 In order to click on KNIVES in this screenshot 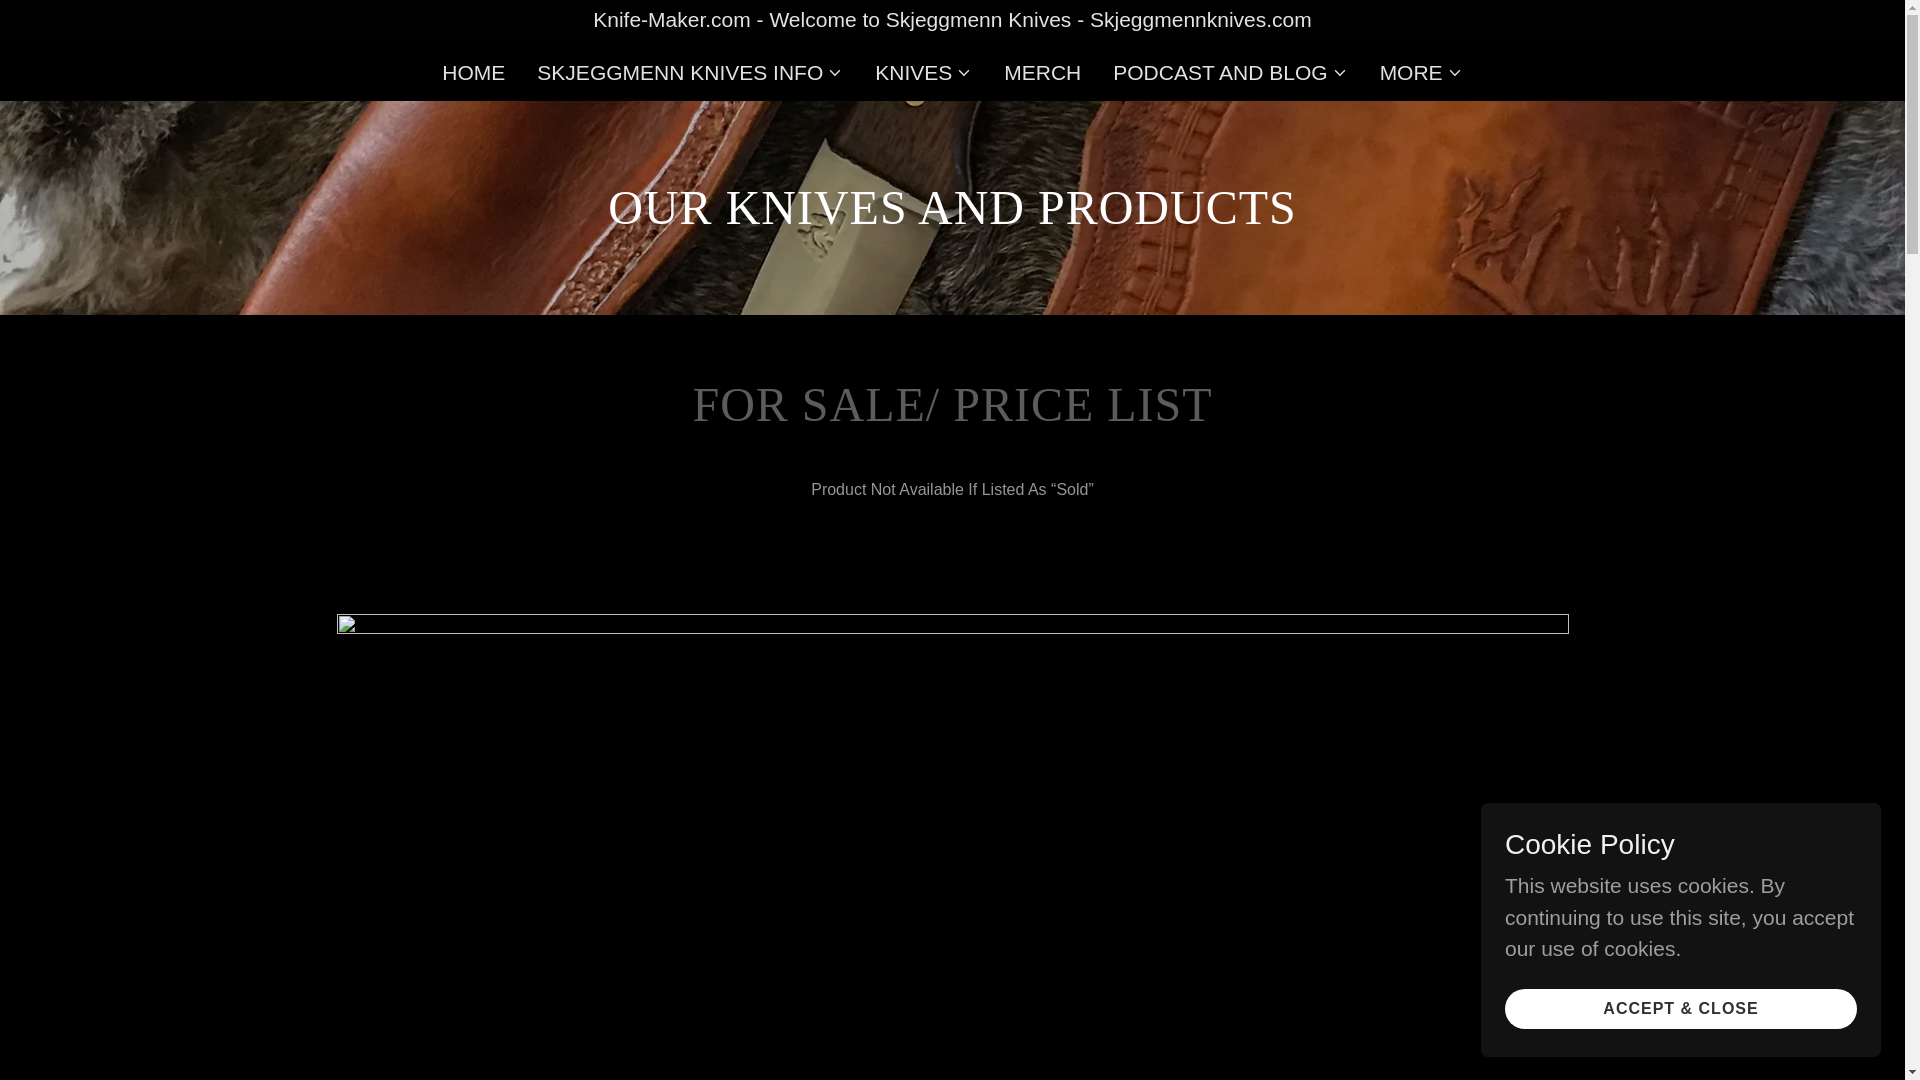, I will do `click(923, 72)`.